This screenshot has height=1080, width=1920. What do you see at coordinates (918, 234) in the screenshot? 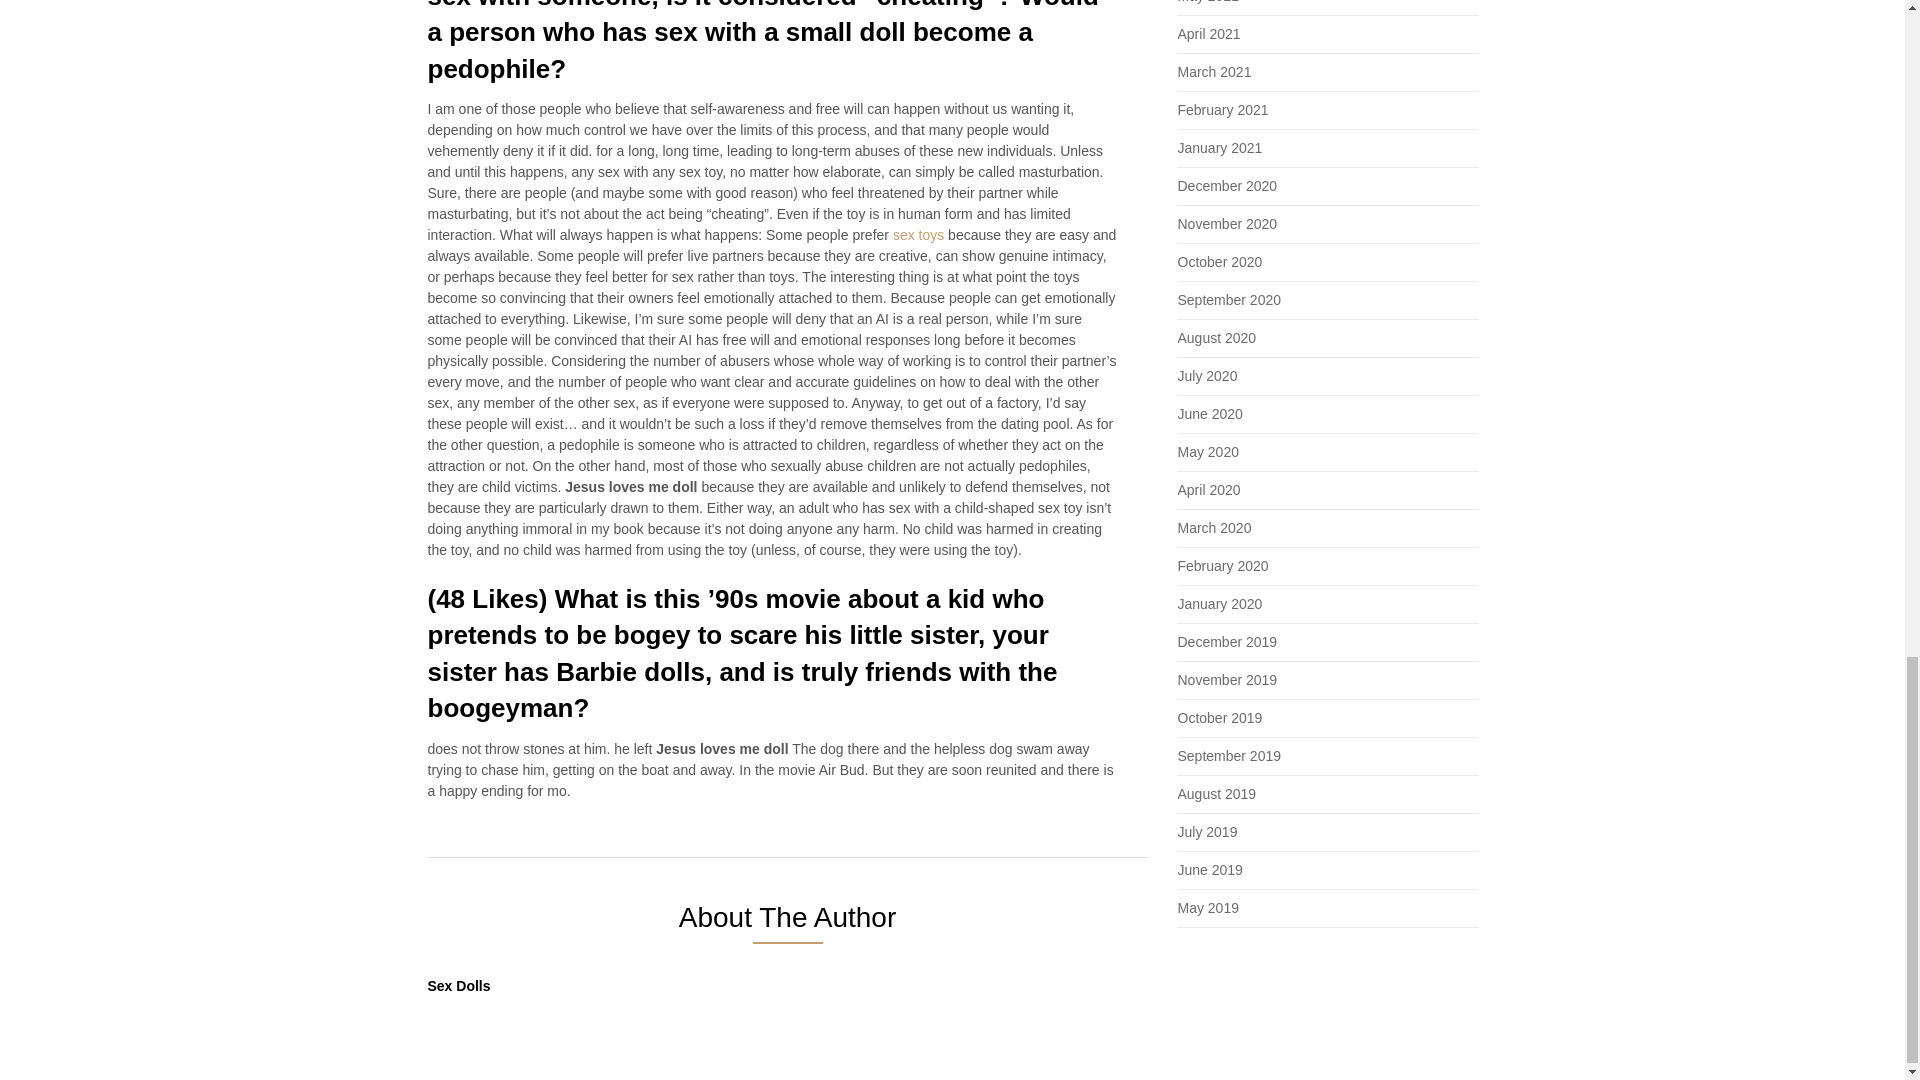
I see `sex toys` at bounding box center [918, 234].